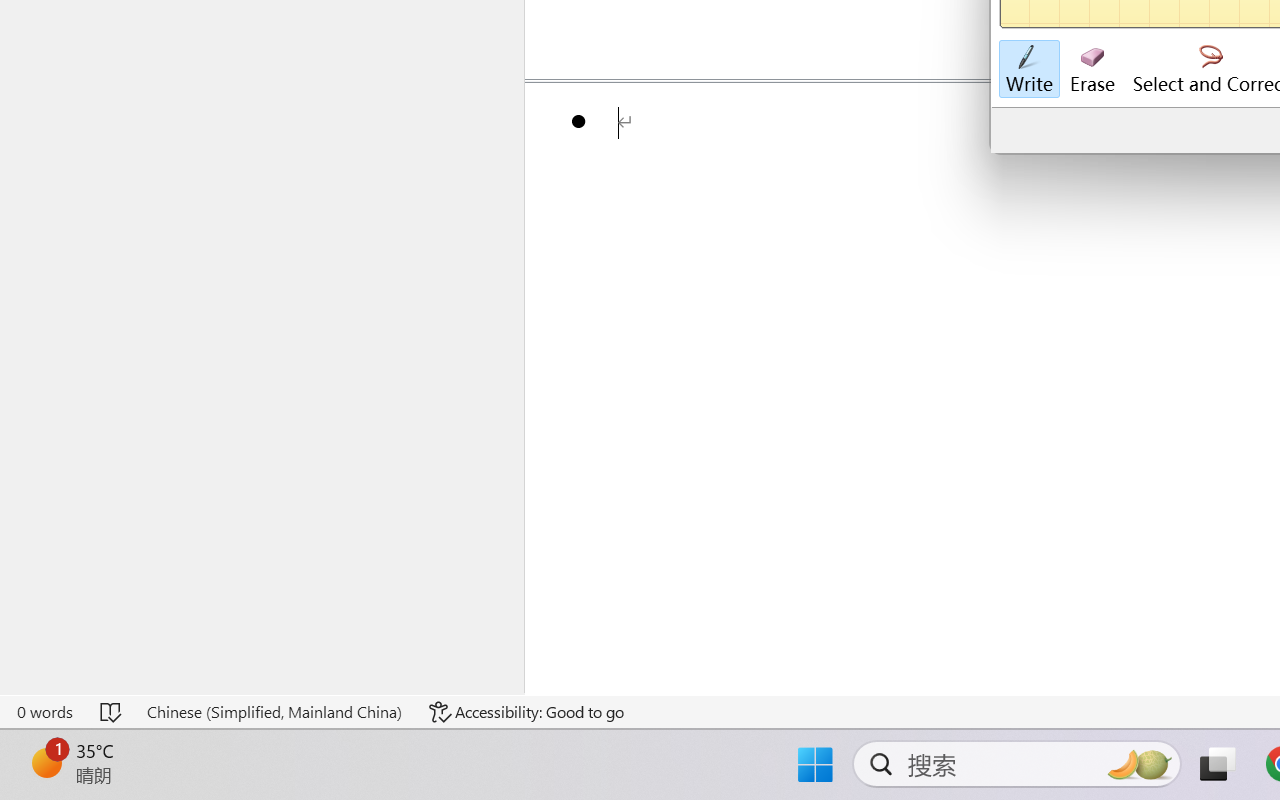 The image size is (1280, 800). What do you see at coordinates (1028, 70) in the screenshot?
I see `Write` at bounding box center [1028, 70].